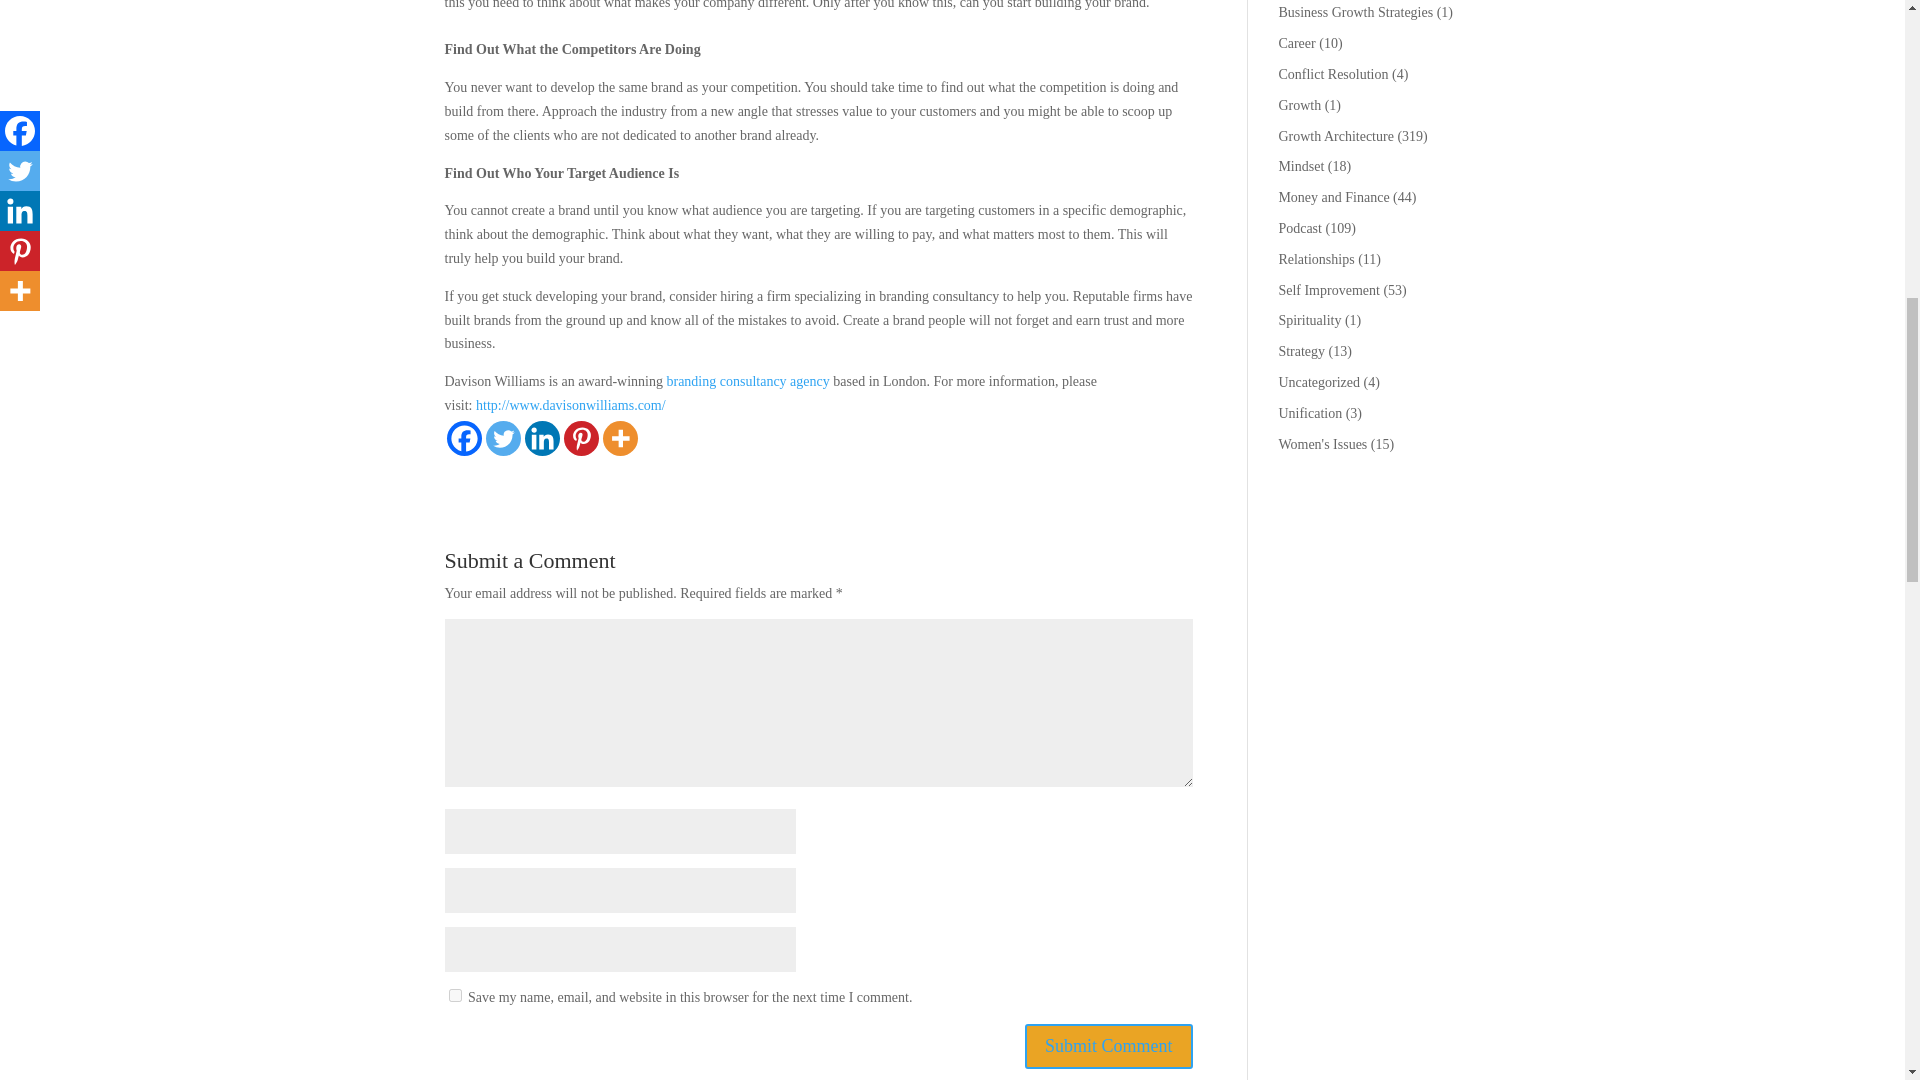  What do you see at coordinates (541, 438) in the screenshot?
I see `Linkedin` at bounding box center [541, 438].